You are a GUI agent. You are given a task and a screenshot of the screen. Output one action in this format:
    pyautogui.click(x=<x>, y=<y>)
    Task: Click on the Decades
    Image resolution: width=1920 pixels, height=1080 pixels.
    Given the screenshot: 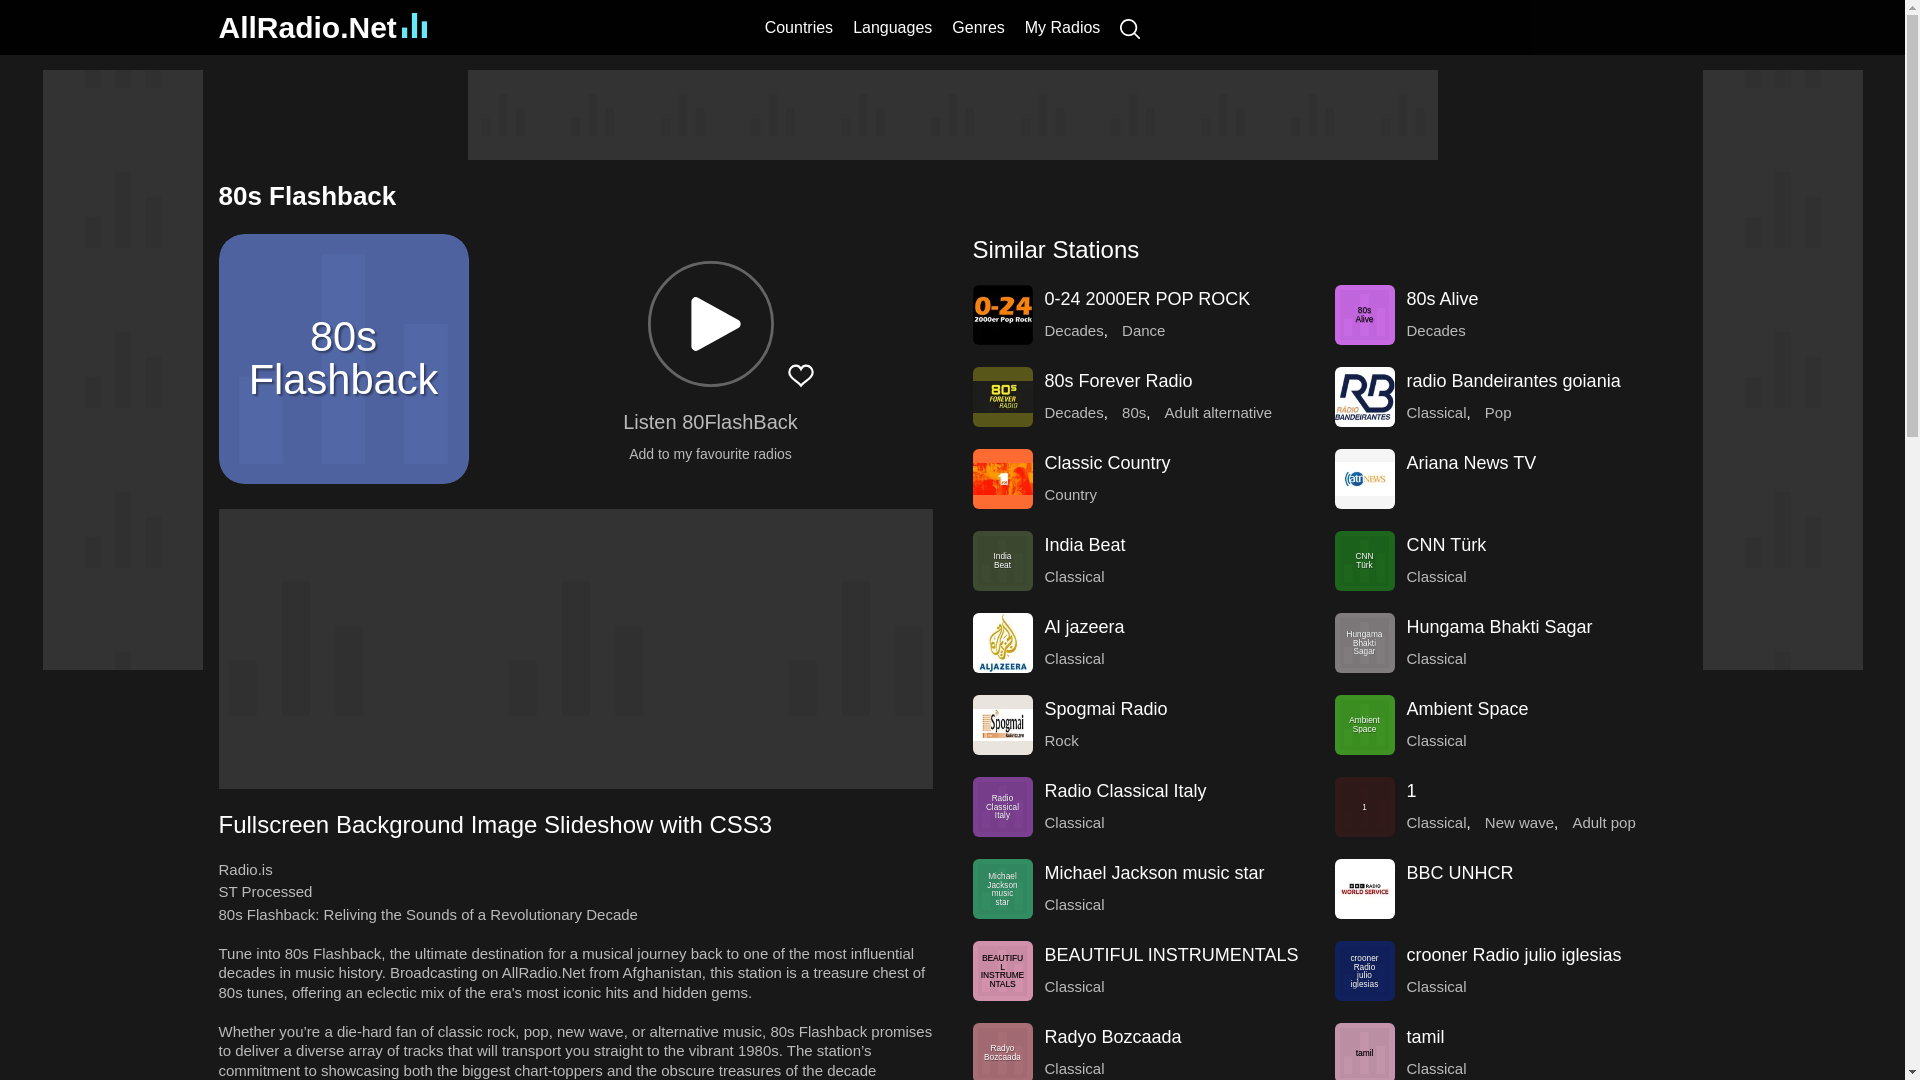 What is the action you would take?
    pyautogui.click(x=1073, y=412)
    